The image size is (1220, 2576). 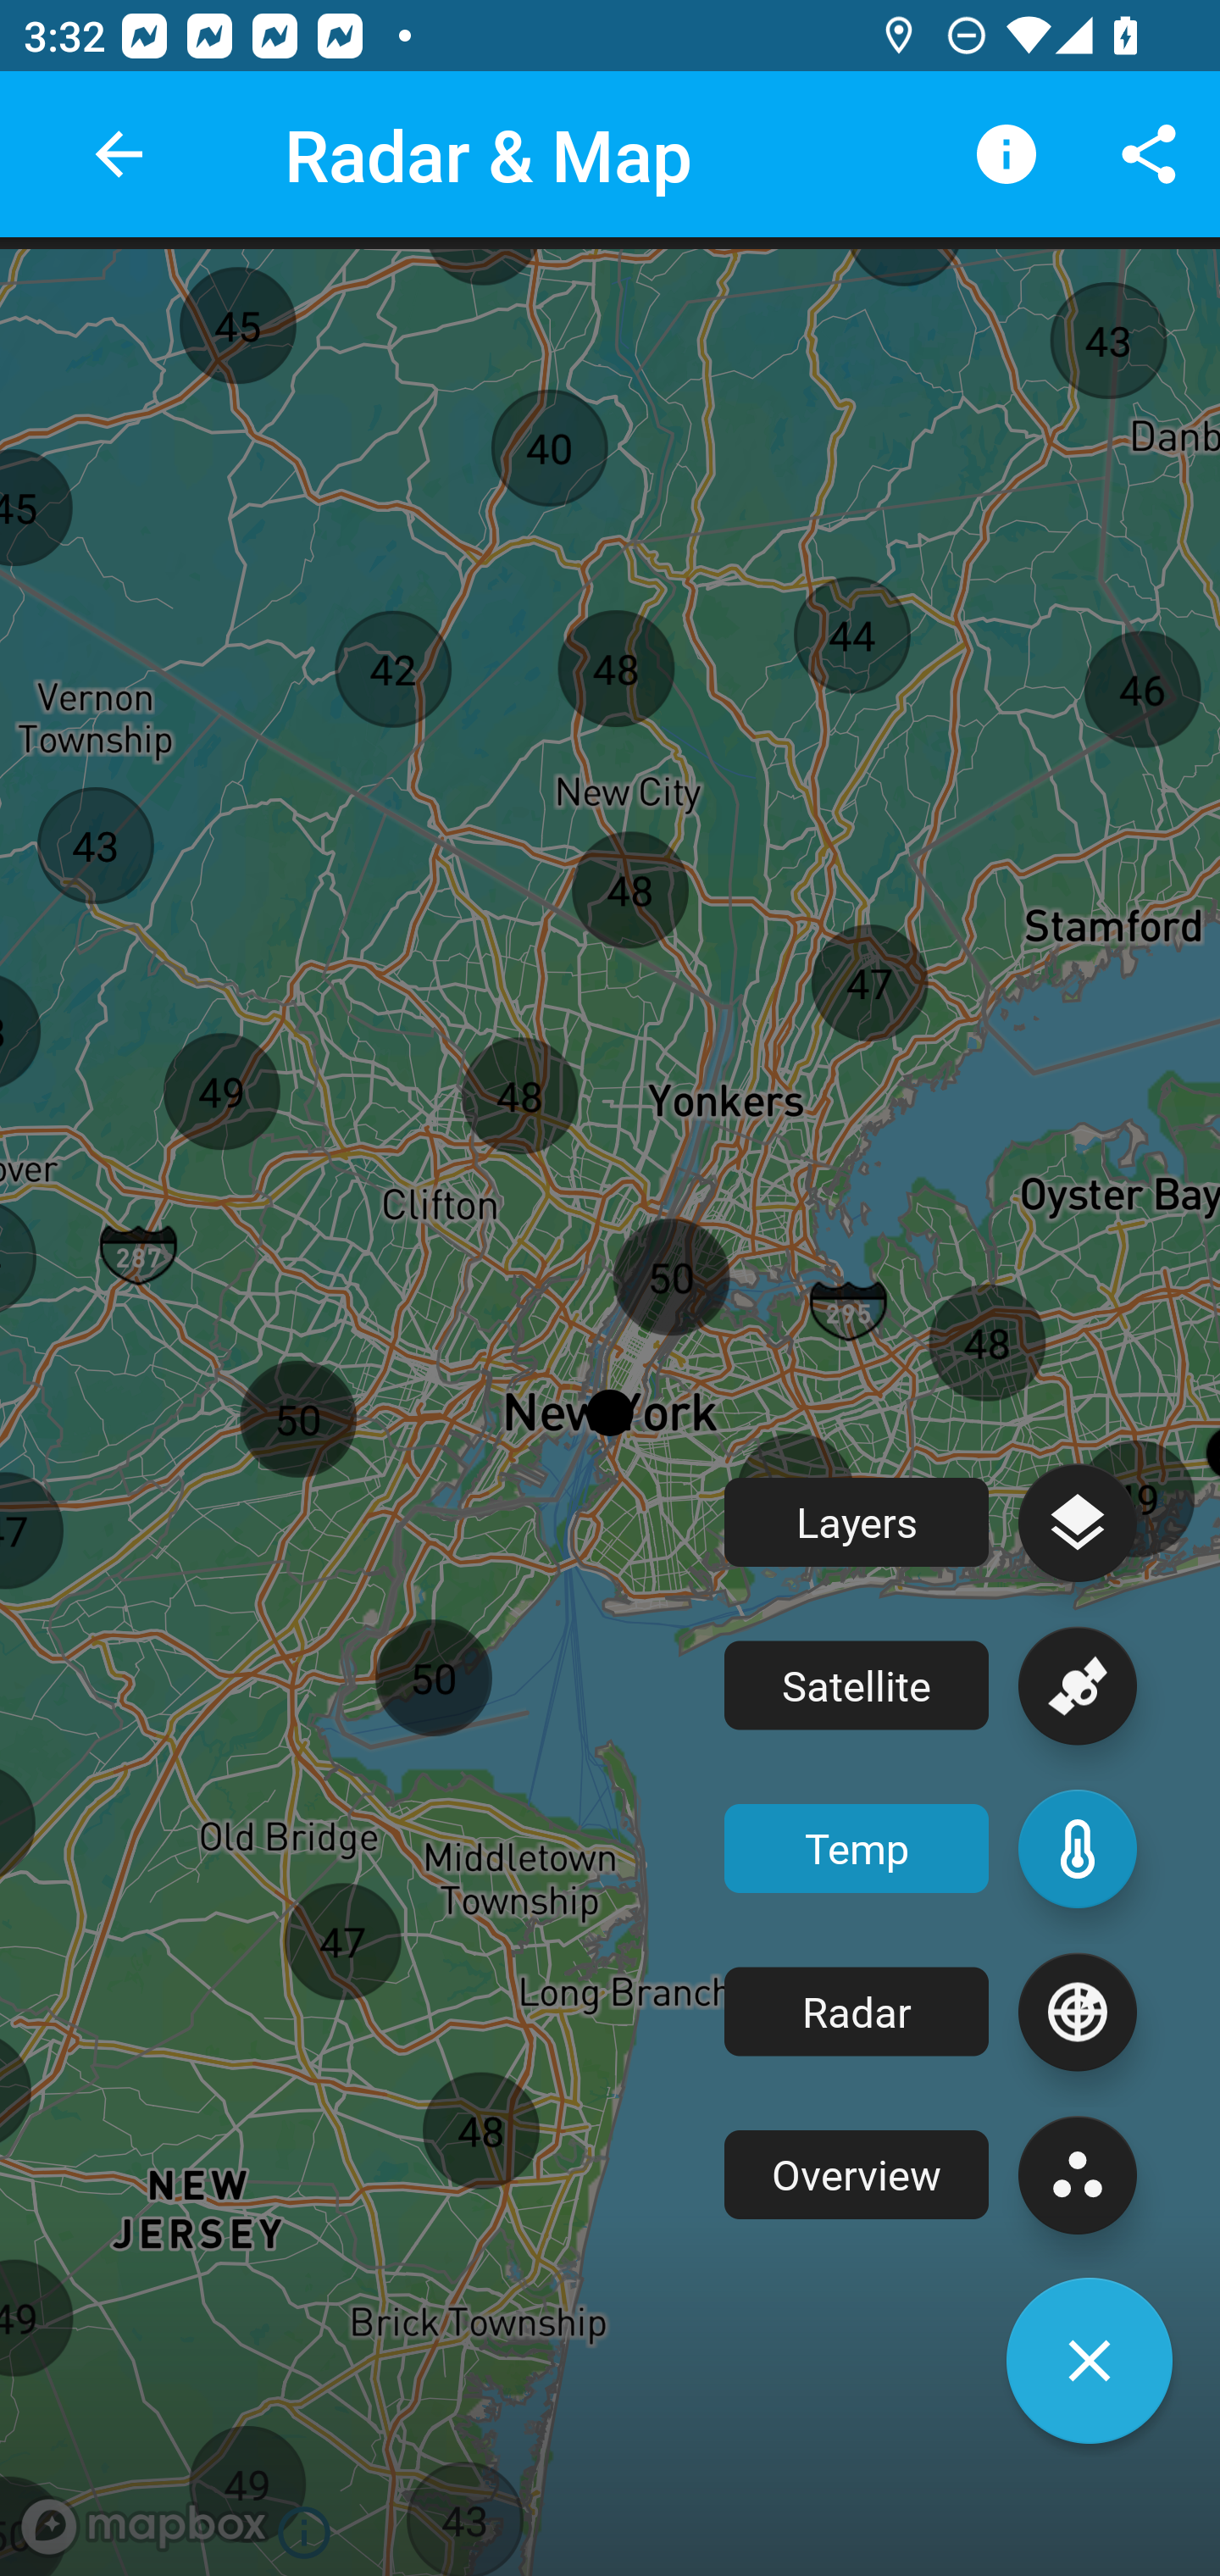 What do you see at coordinates (930, 1685) in the screenshot?
I see `Satellite` at bounding box center [930, 1685].